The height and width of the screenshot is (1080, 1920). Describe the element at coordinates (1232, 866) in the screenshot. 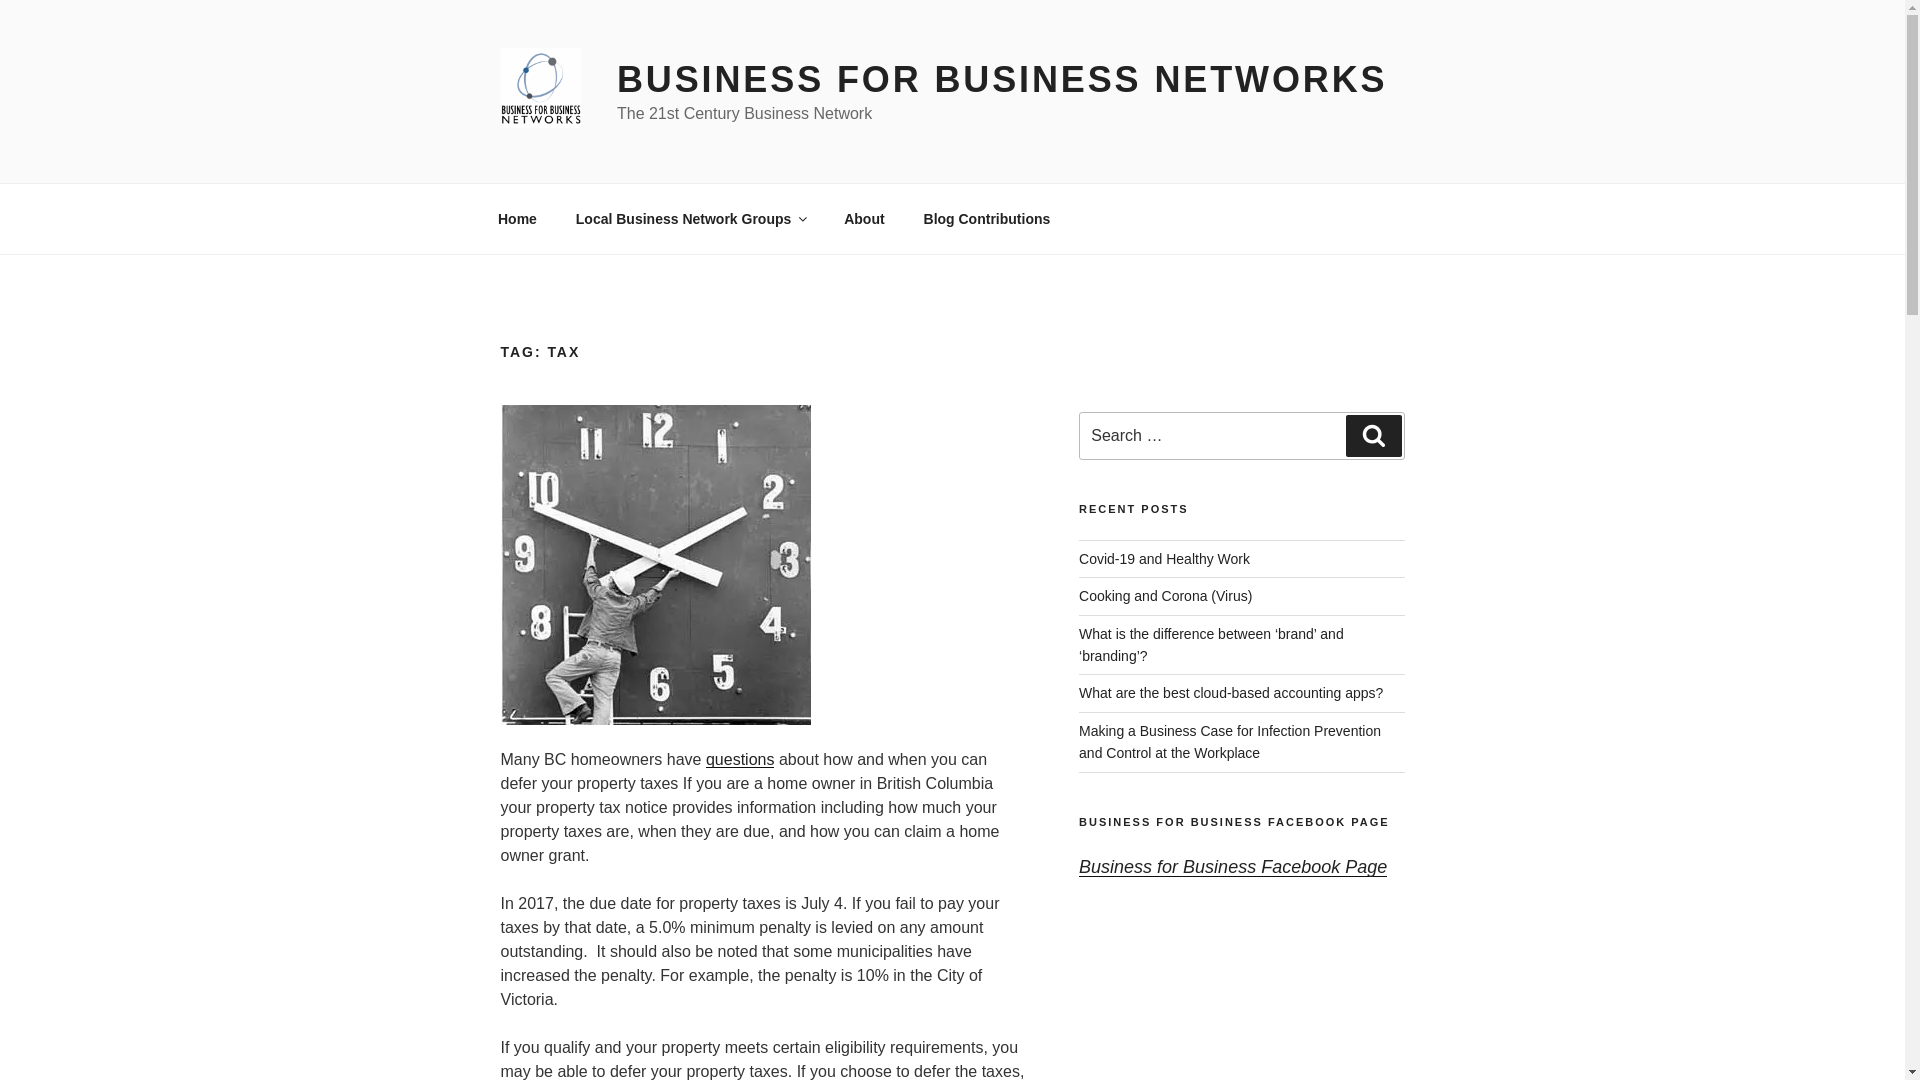

I see `Business for Business Facebook Page` at that location.